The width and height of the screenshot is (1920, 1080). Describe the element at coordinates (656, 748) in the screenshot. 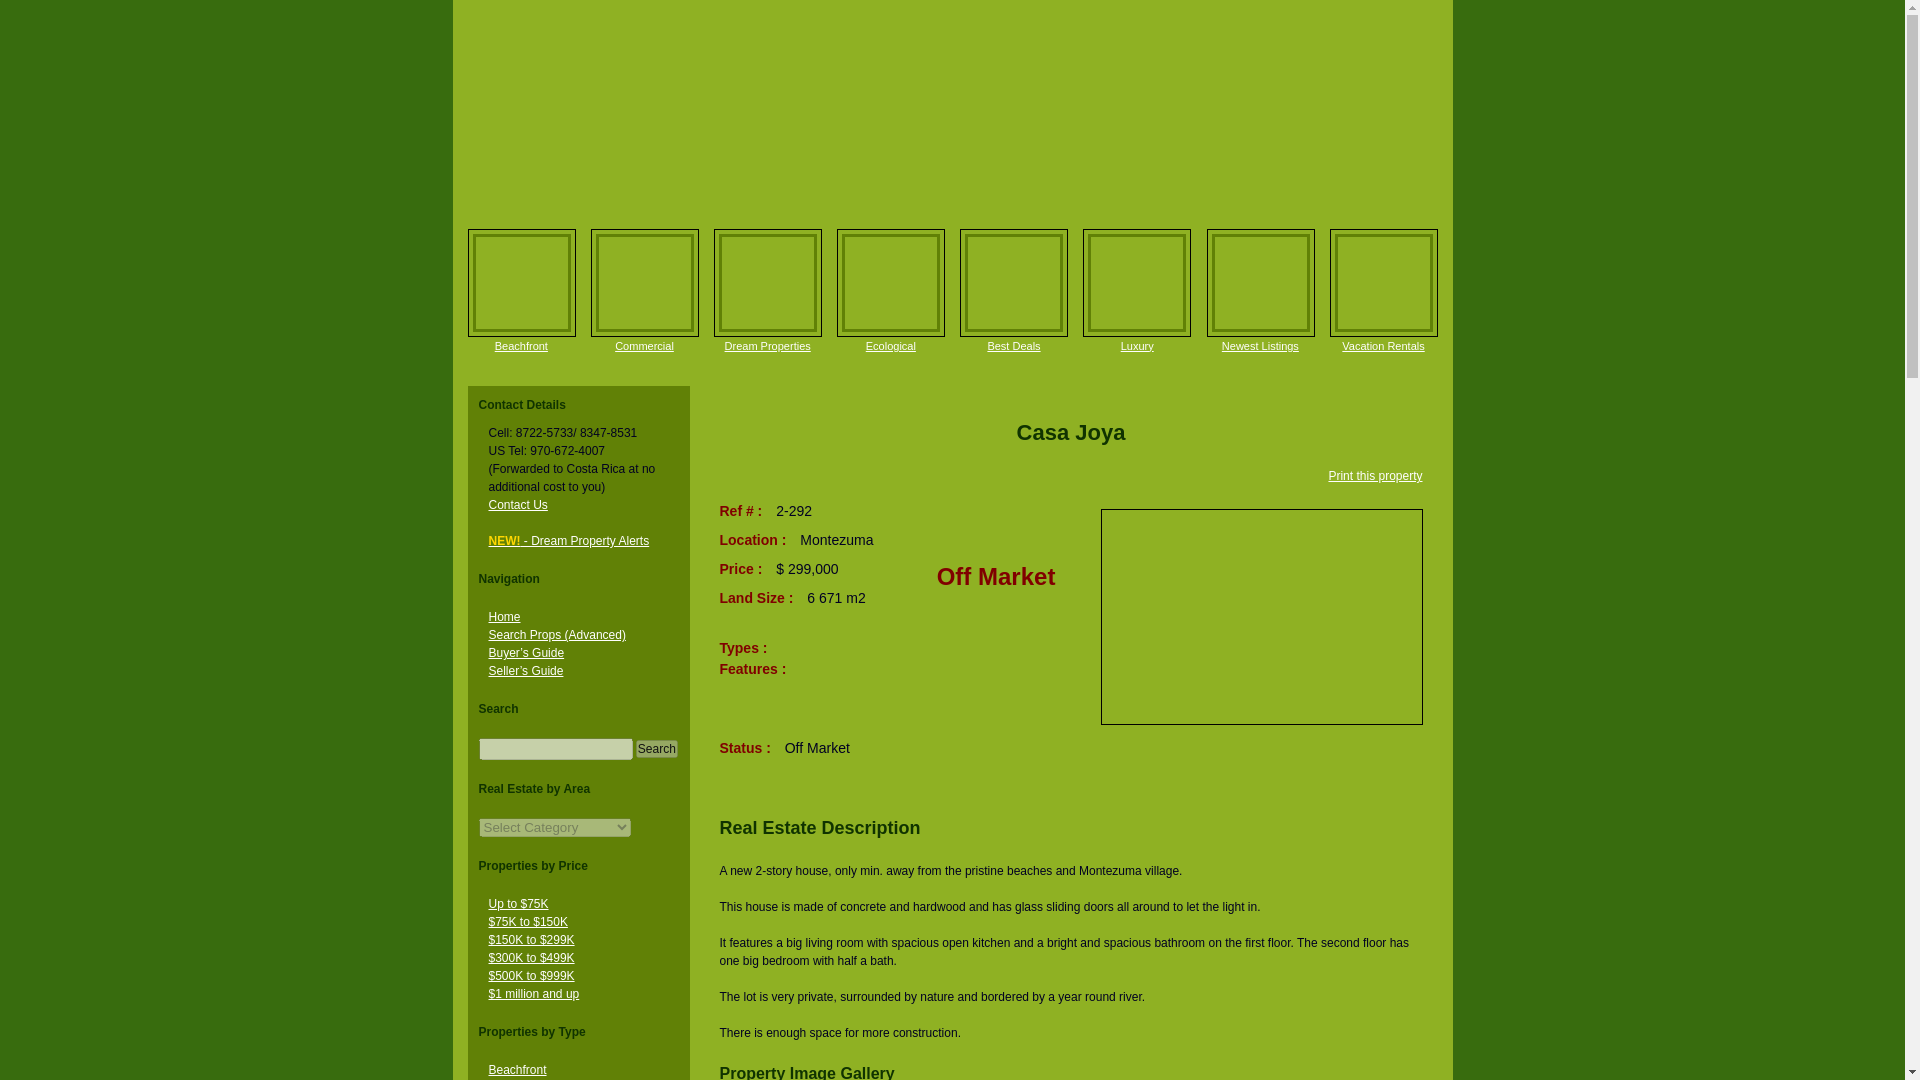

I see `Search` at that location.